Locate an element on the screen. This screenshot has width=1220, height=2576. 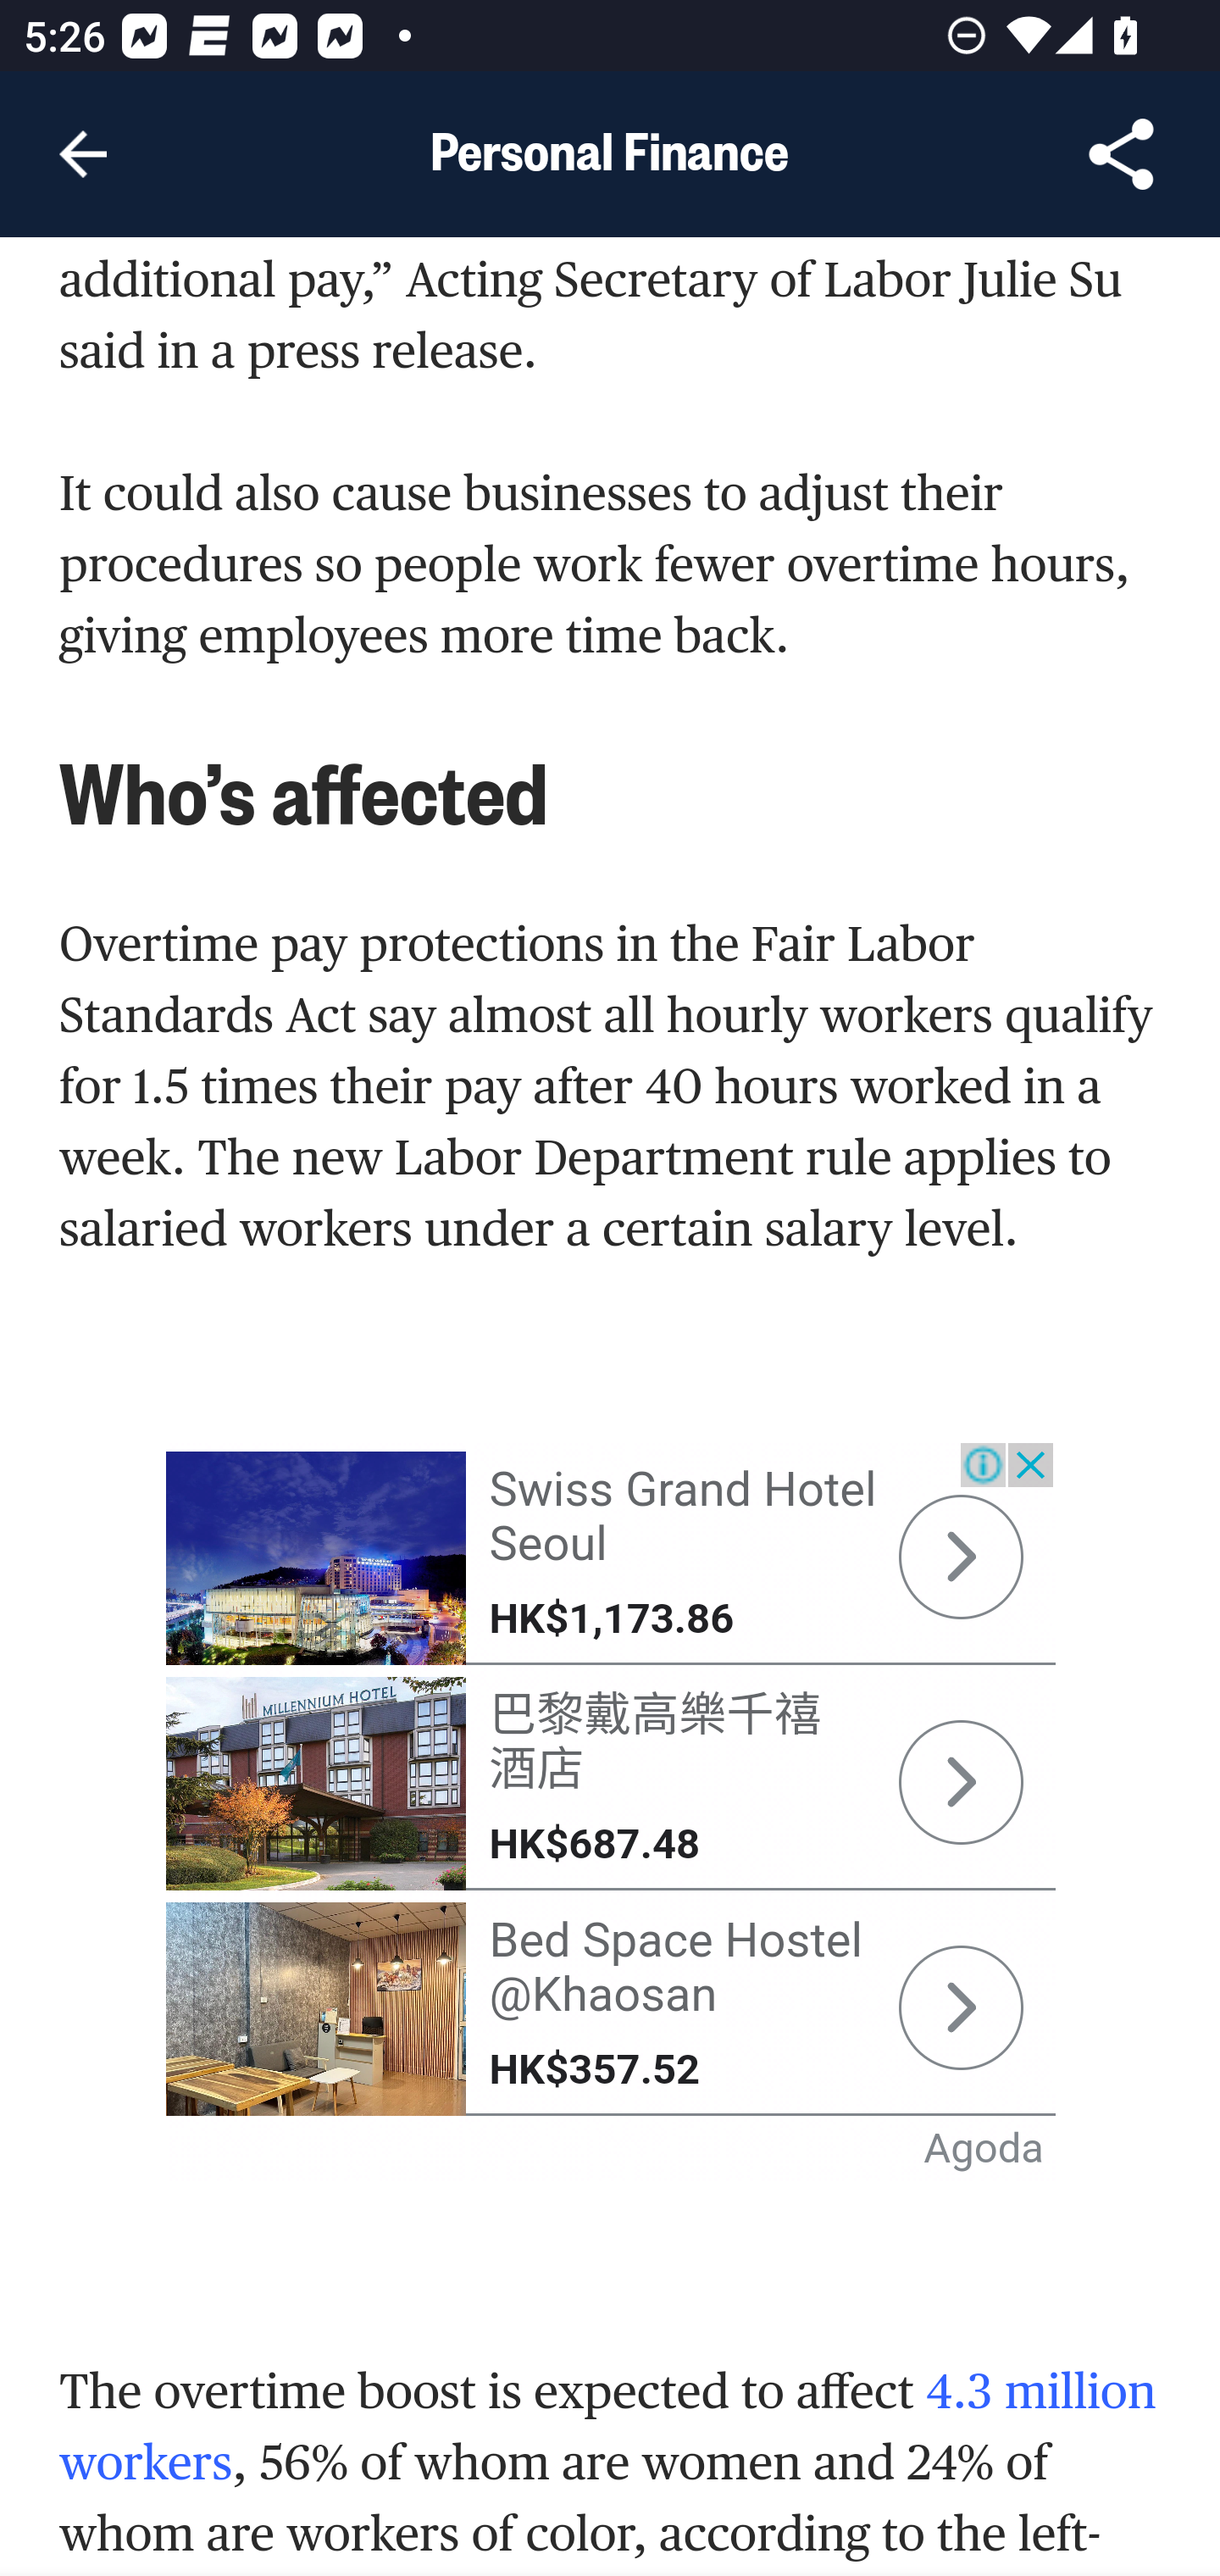
HK$357.52 is located at coordinates (595, 2069).